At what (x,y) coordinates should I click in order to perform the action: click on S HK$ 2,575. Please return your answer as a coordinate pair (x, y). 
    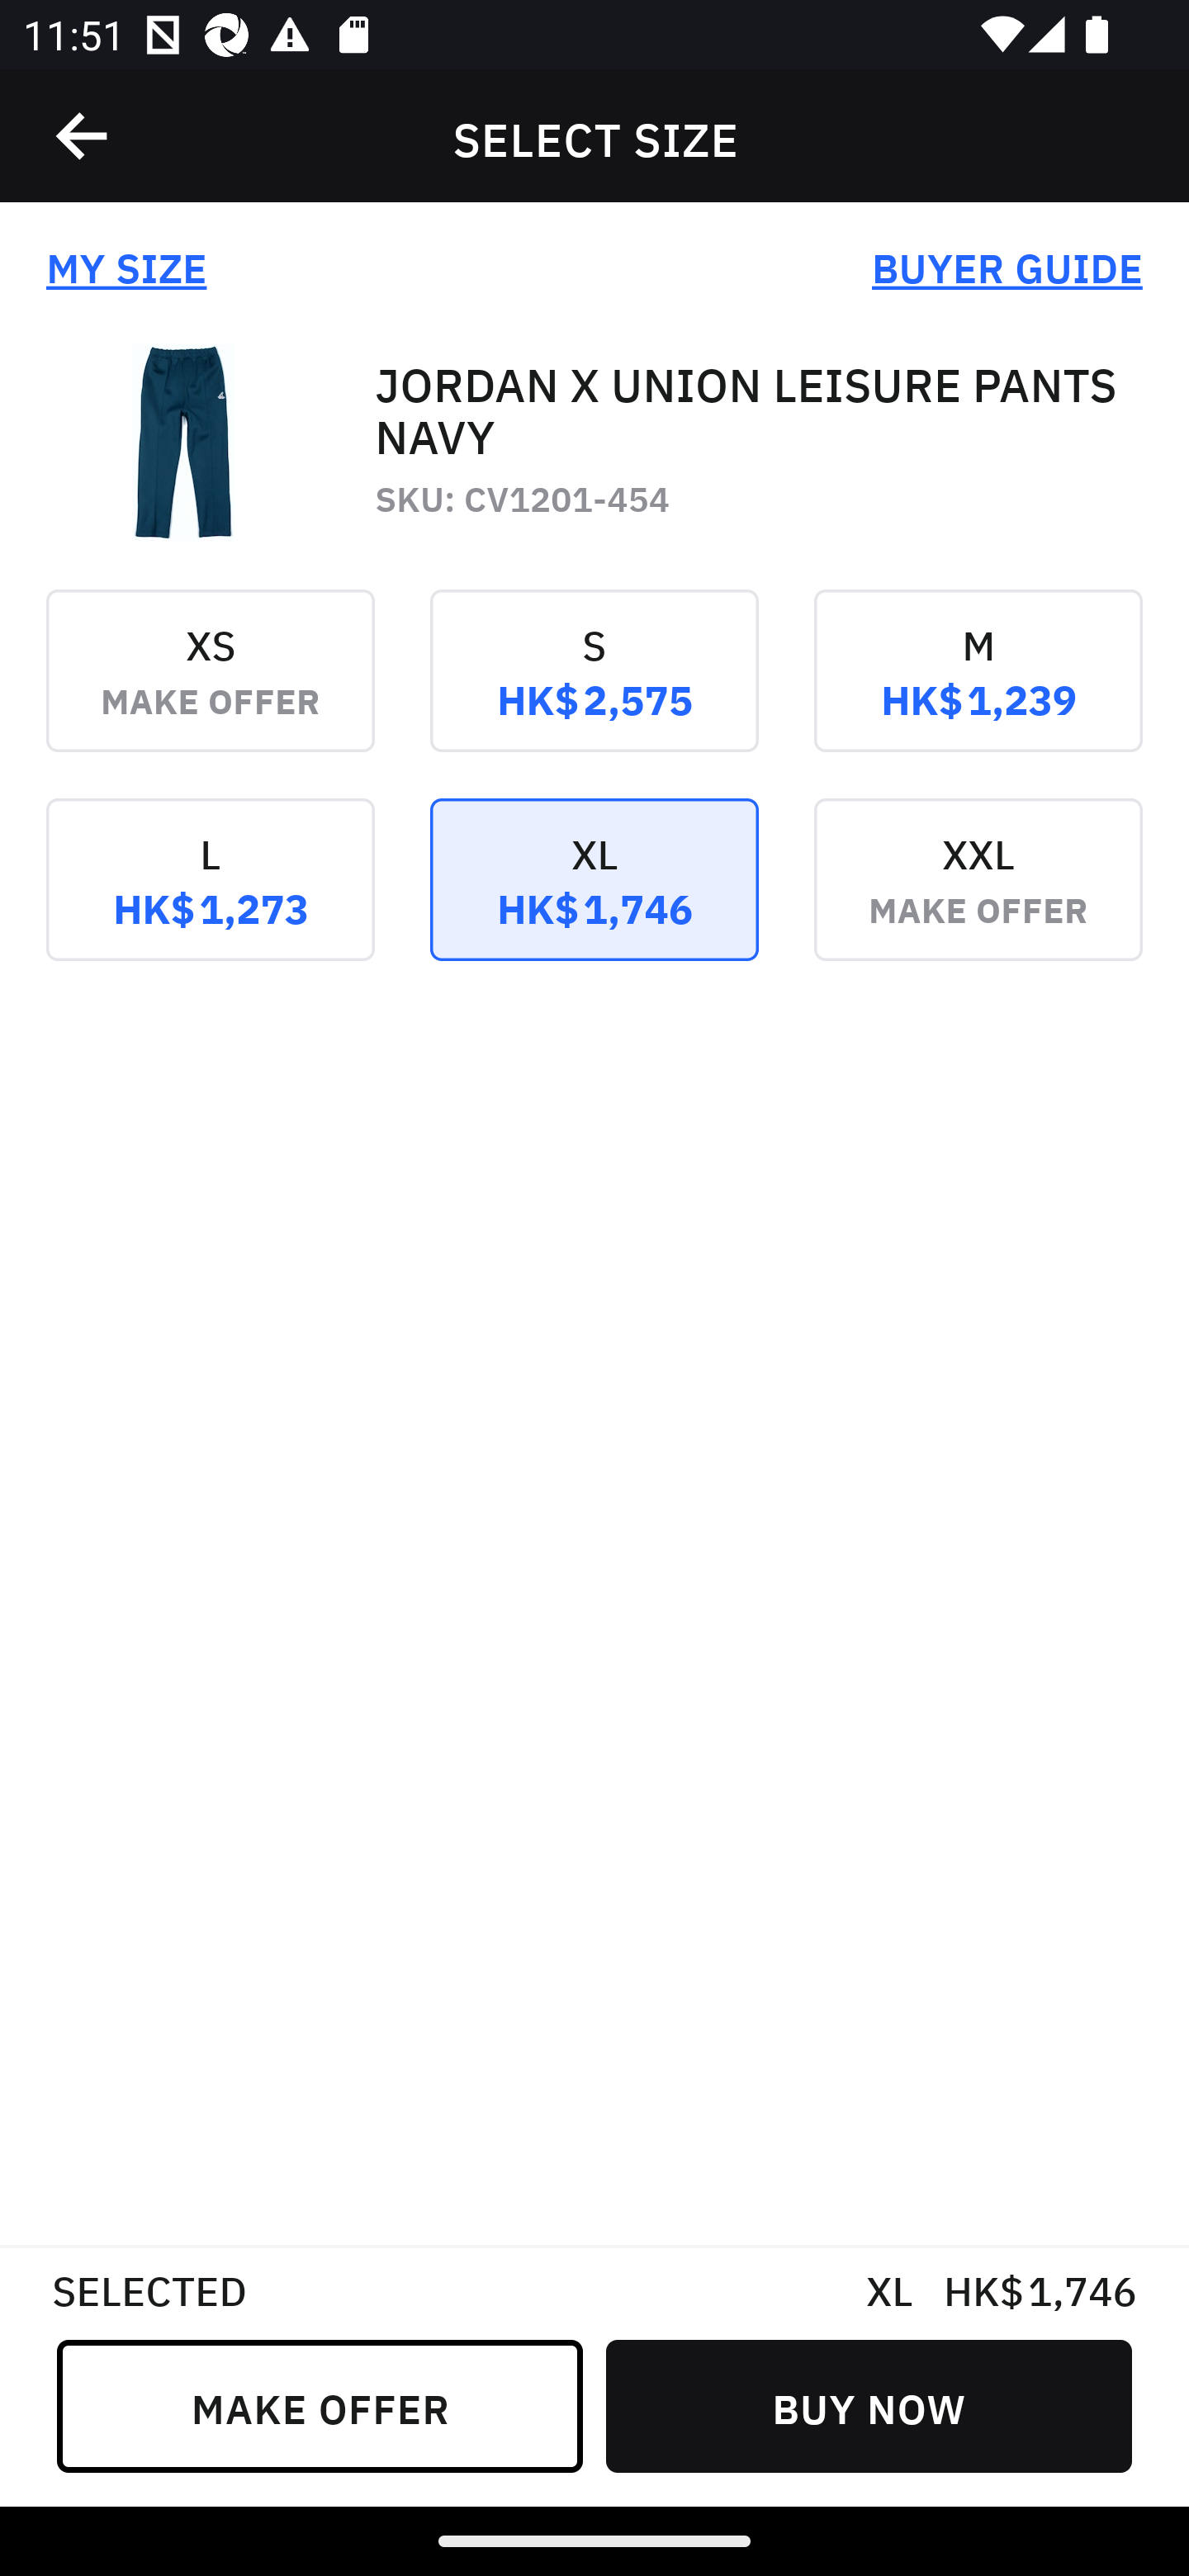
    Looking at the image, I should click on (594, 694).